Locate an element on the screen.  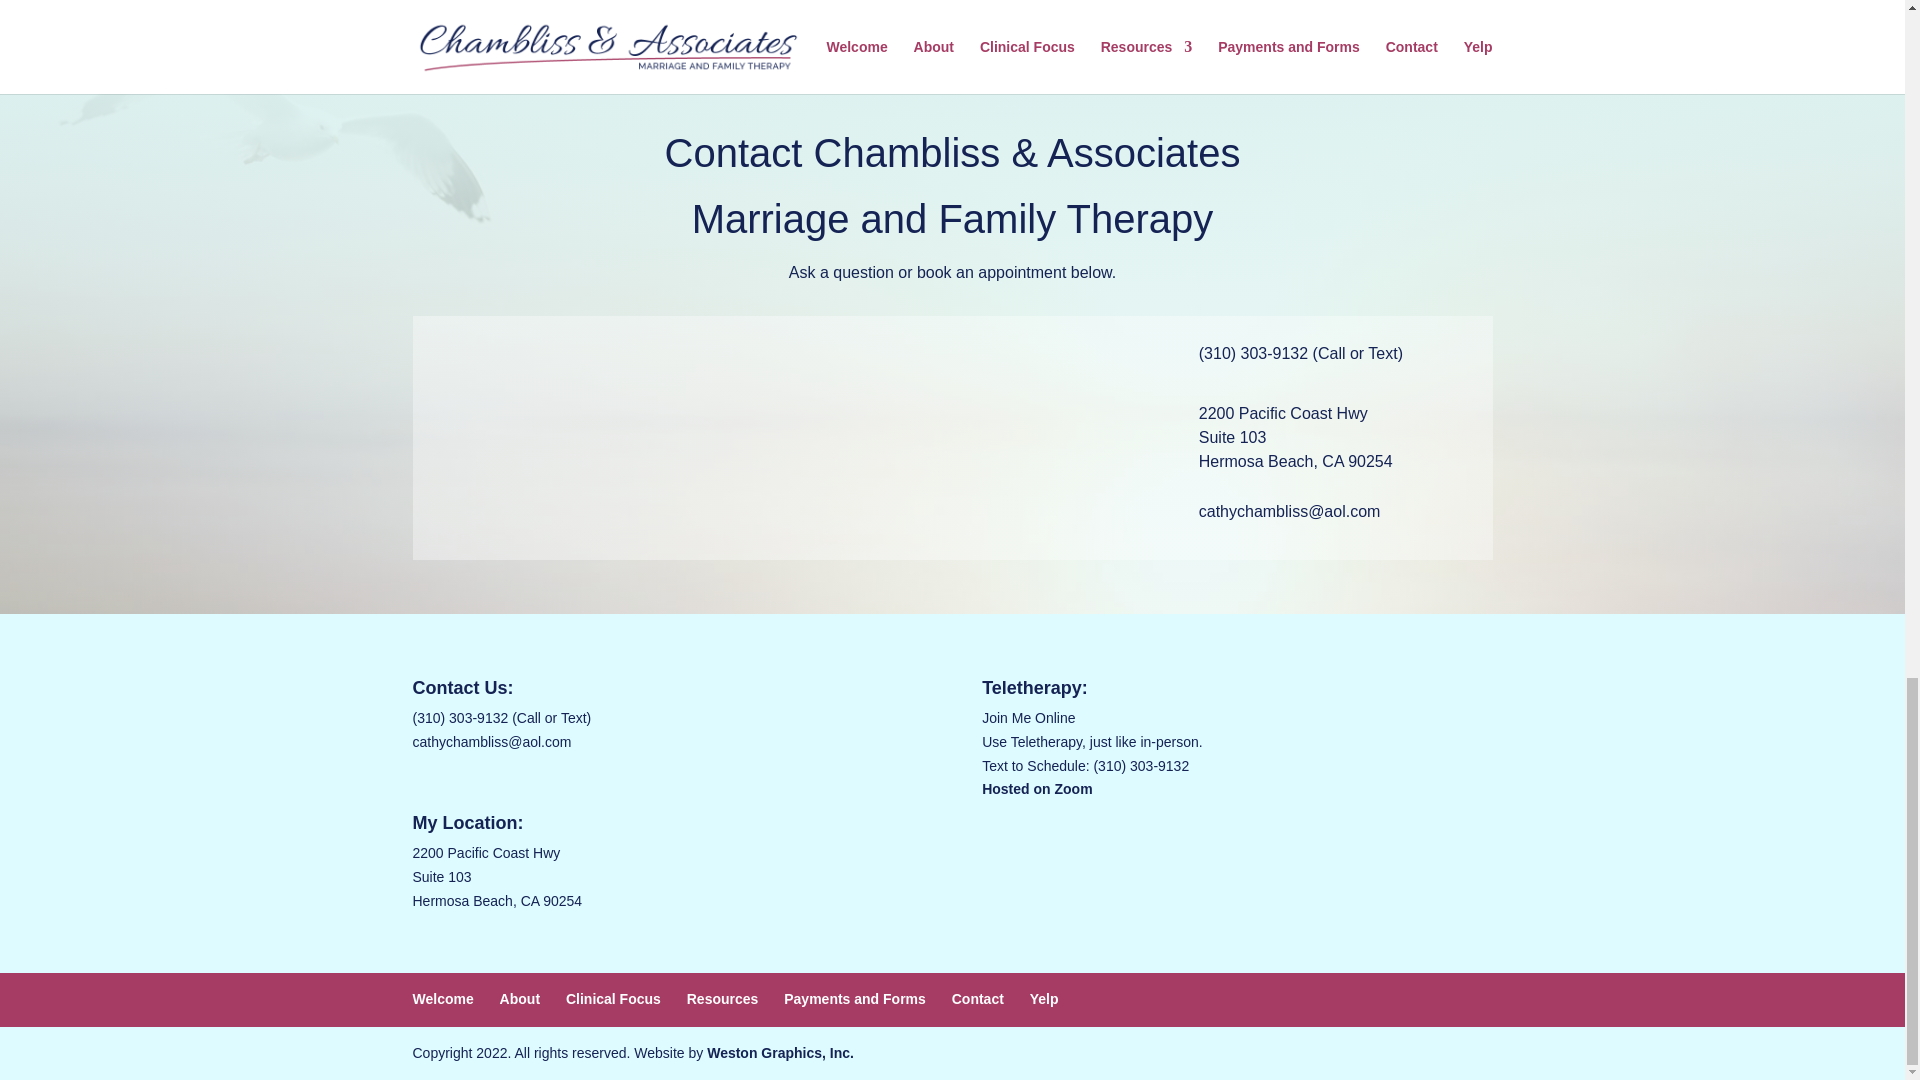
About is located at coordinates (519, 998).